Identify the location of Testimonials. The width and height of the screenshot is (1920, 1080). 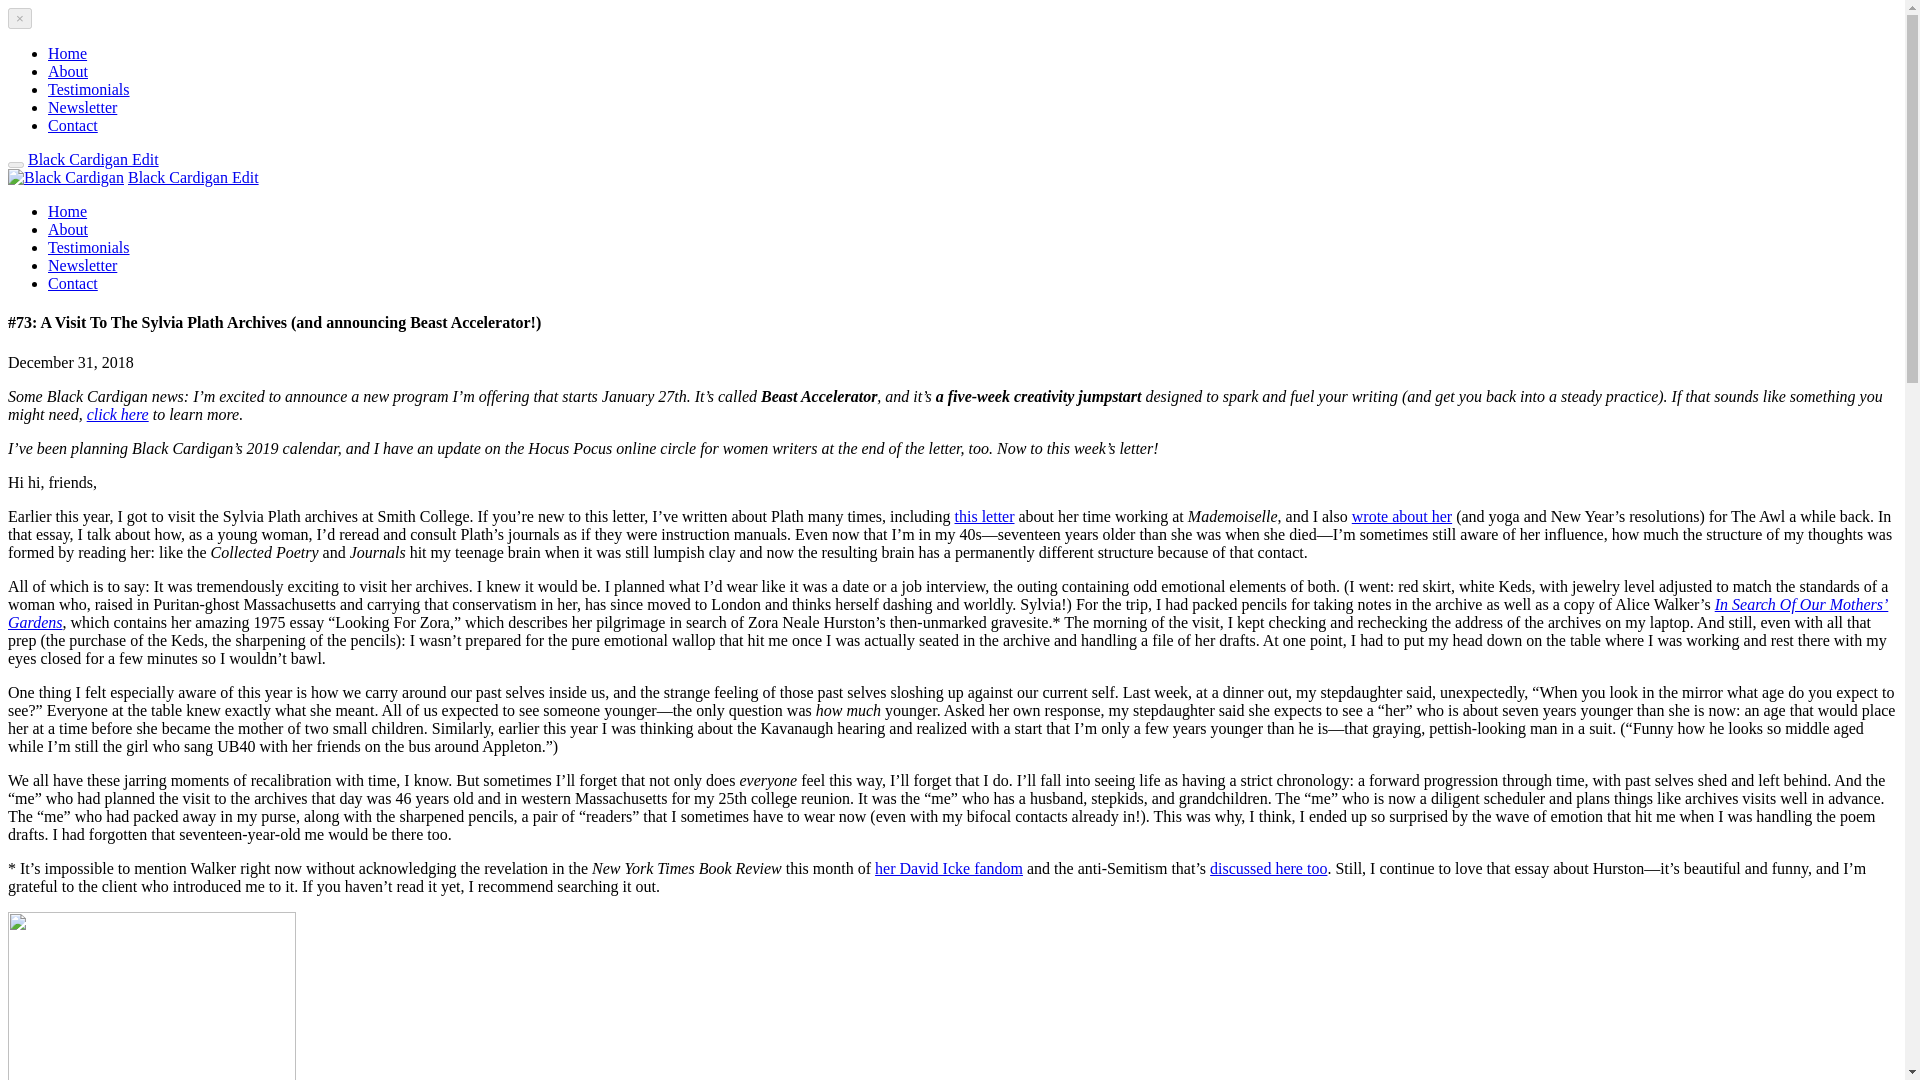
(89, 90).